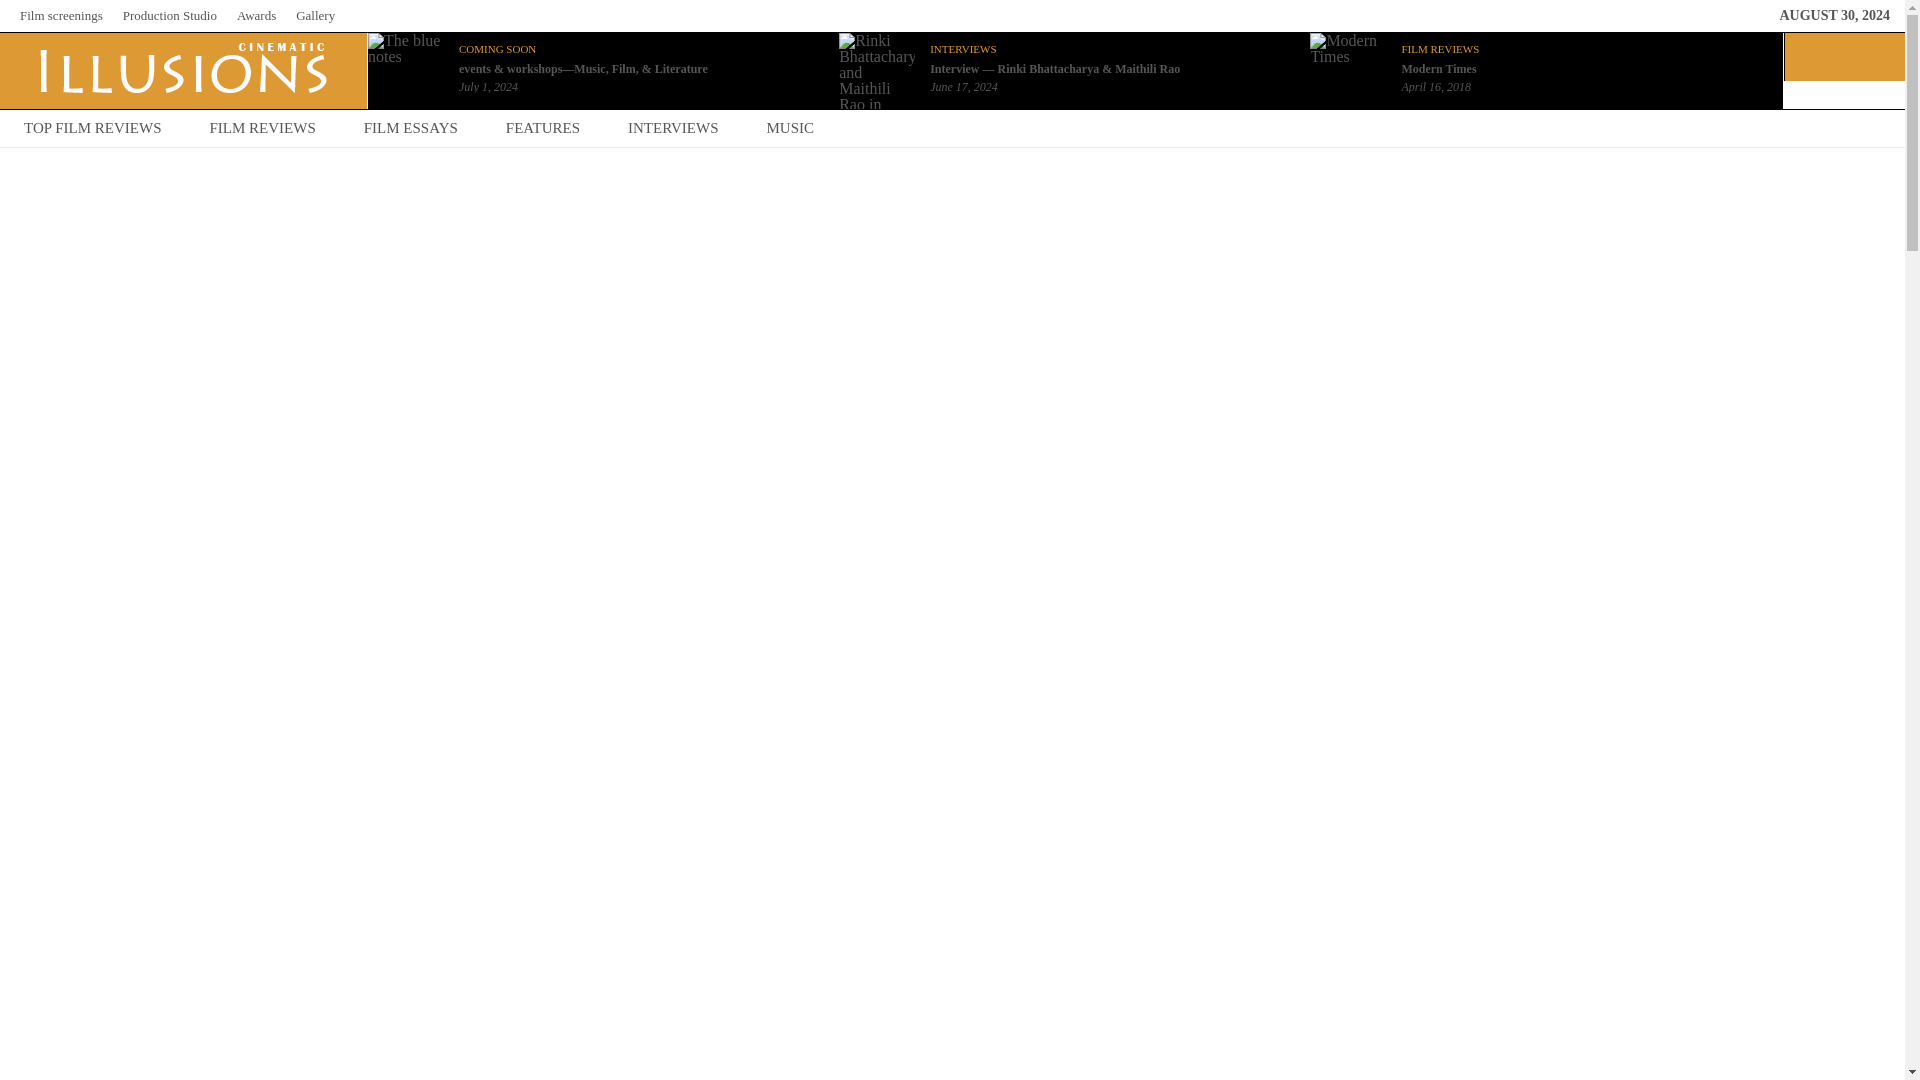 Image resolution: width=1920 pixels, height=1080 pixels. I want to click on Awards, so click(256, 14).